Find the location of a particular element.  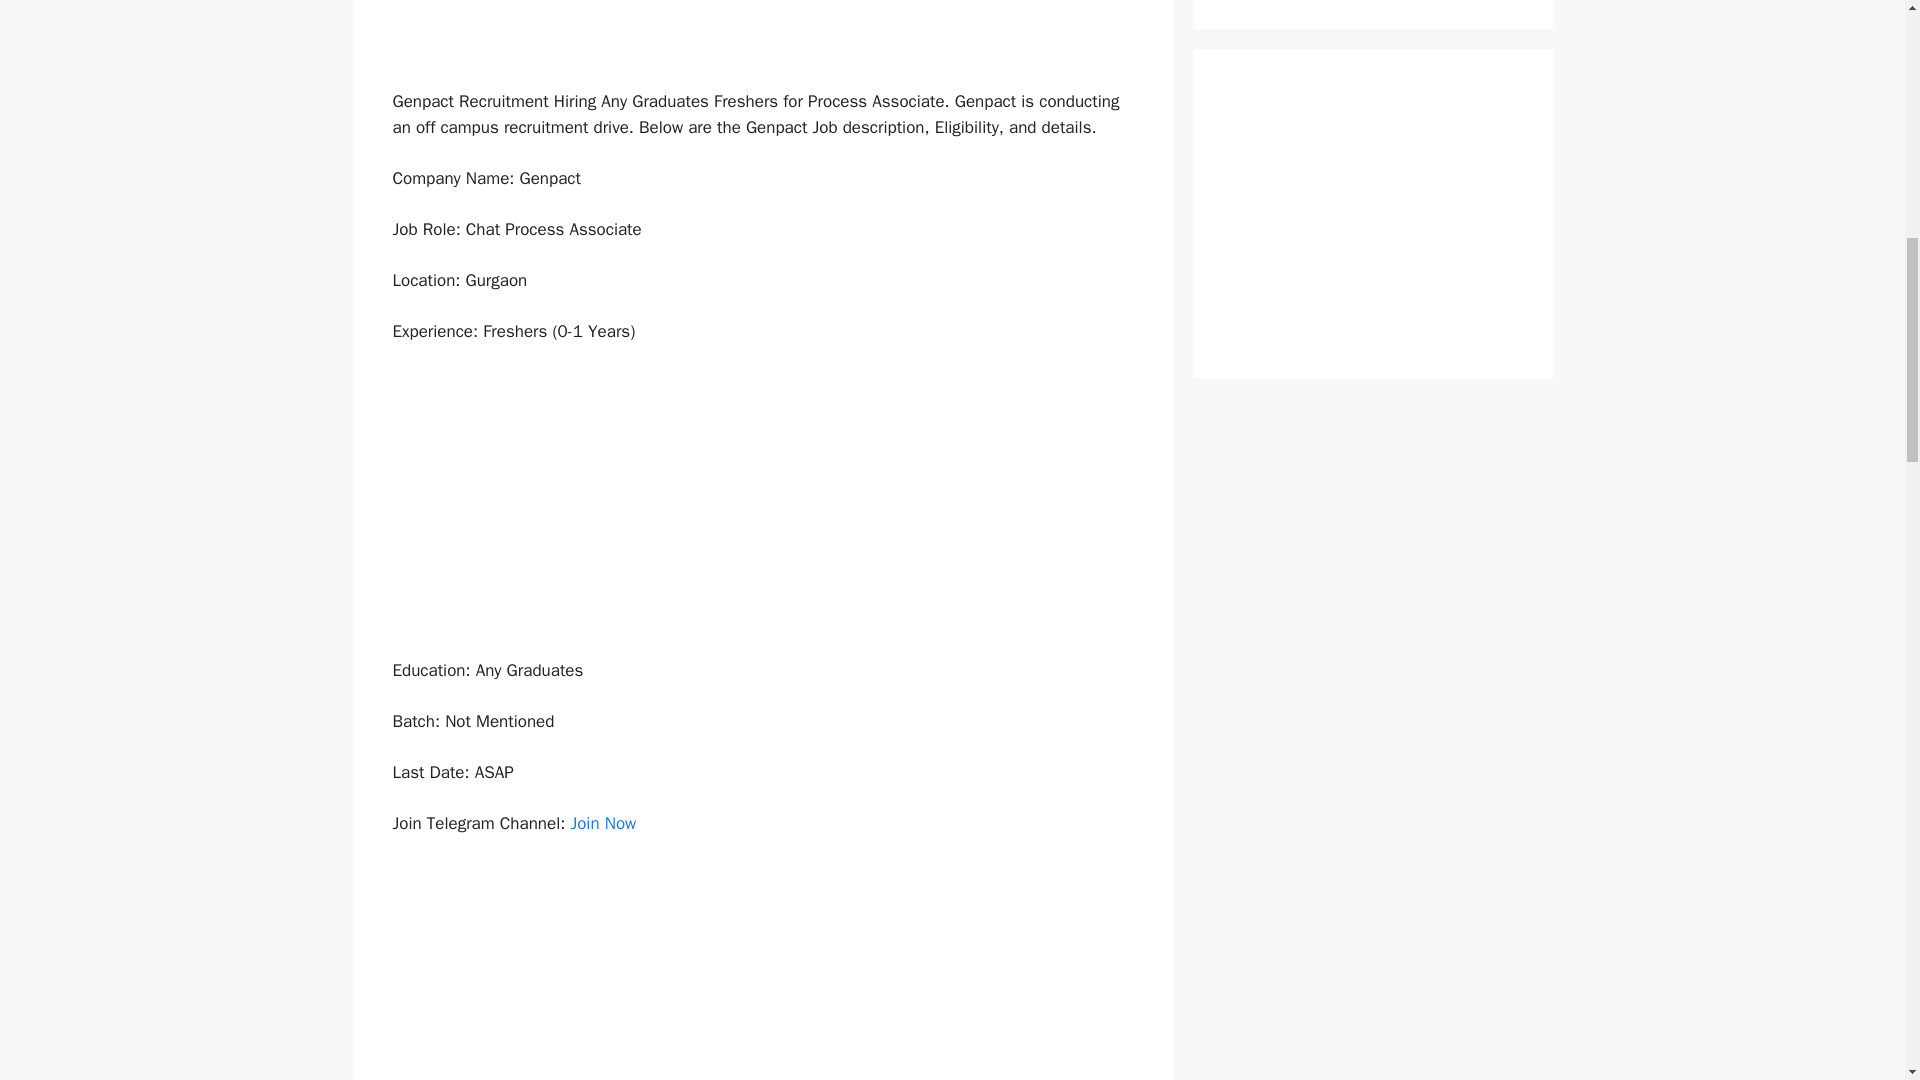

Join Now is located at coordinates (602, 823).